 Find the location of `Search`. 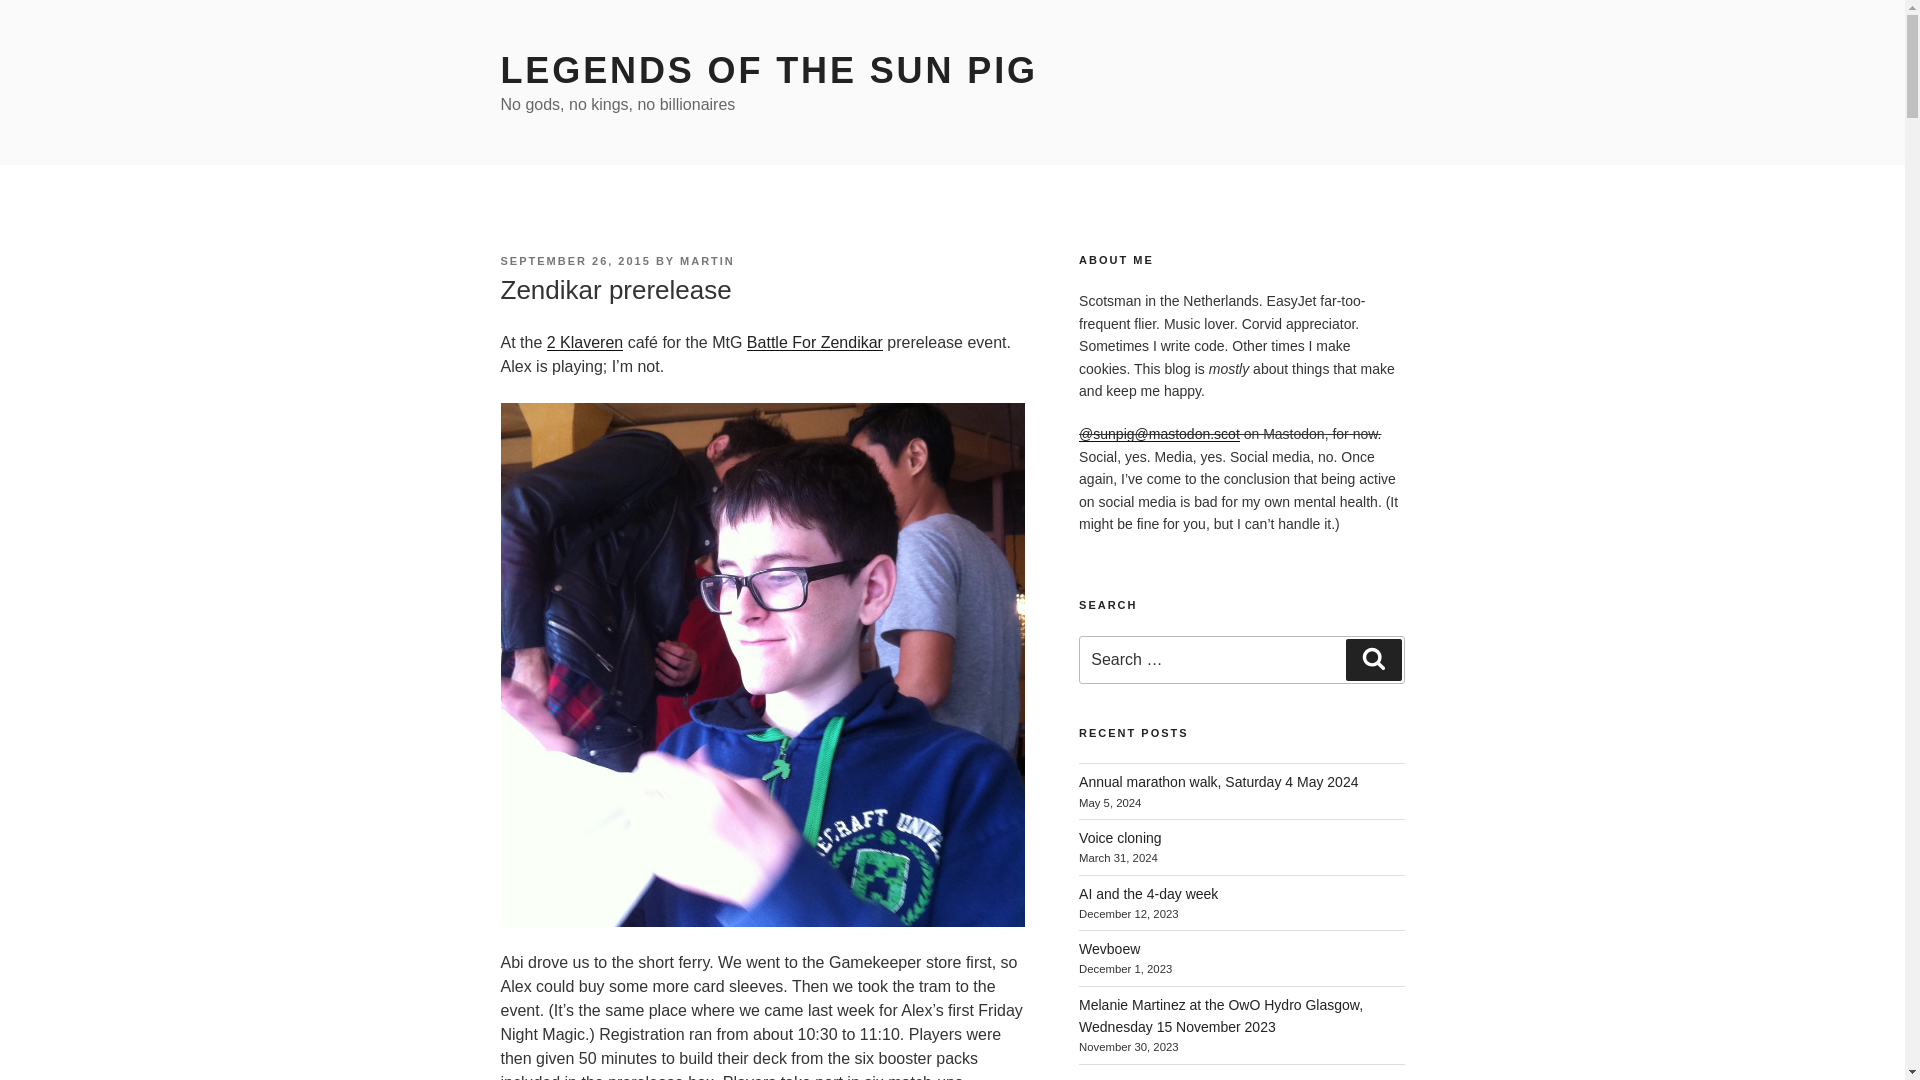

Search is located at coordinates (1373, 660).